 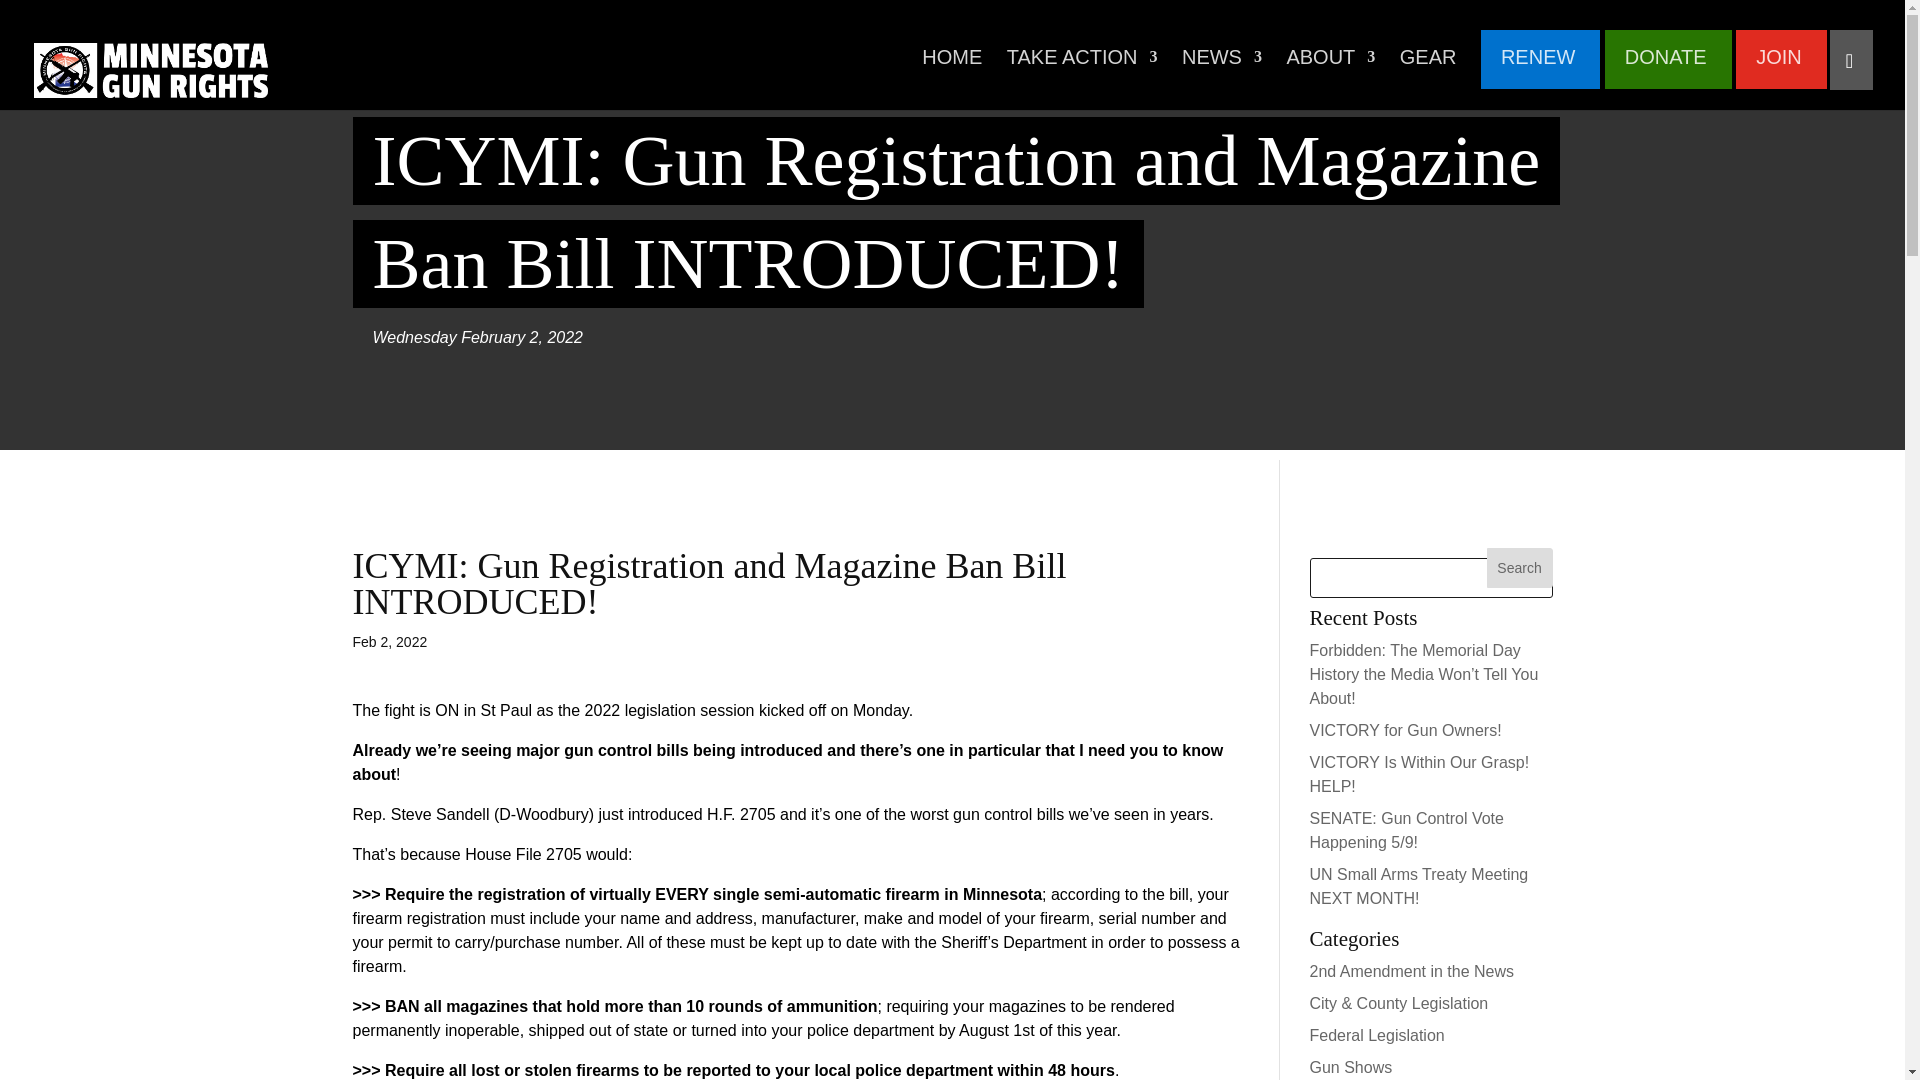 What do you see at coordinates (1412, 971) in the screenshot?
I see `2nd Amendment in the News` at bounding box center [1412, 971].